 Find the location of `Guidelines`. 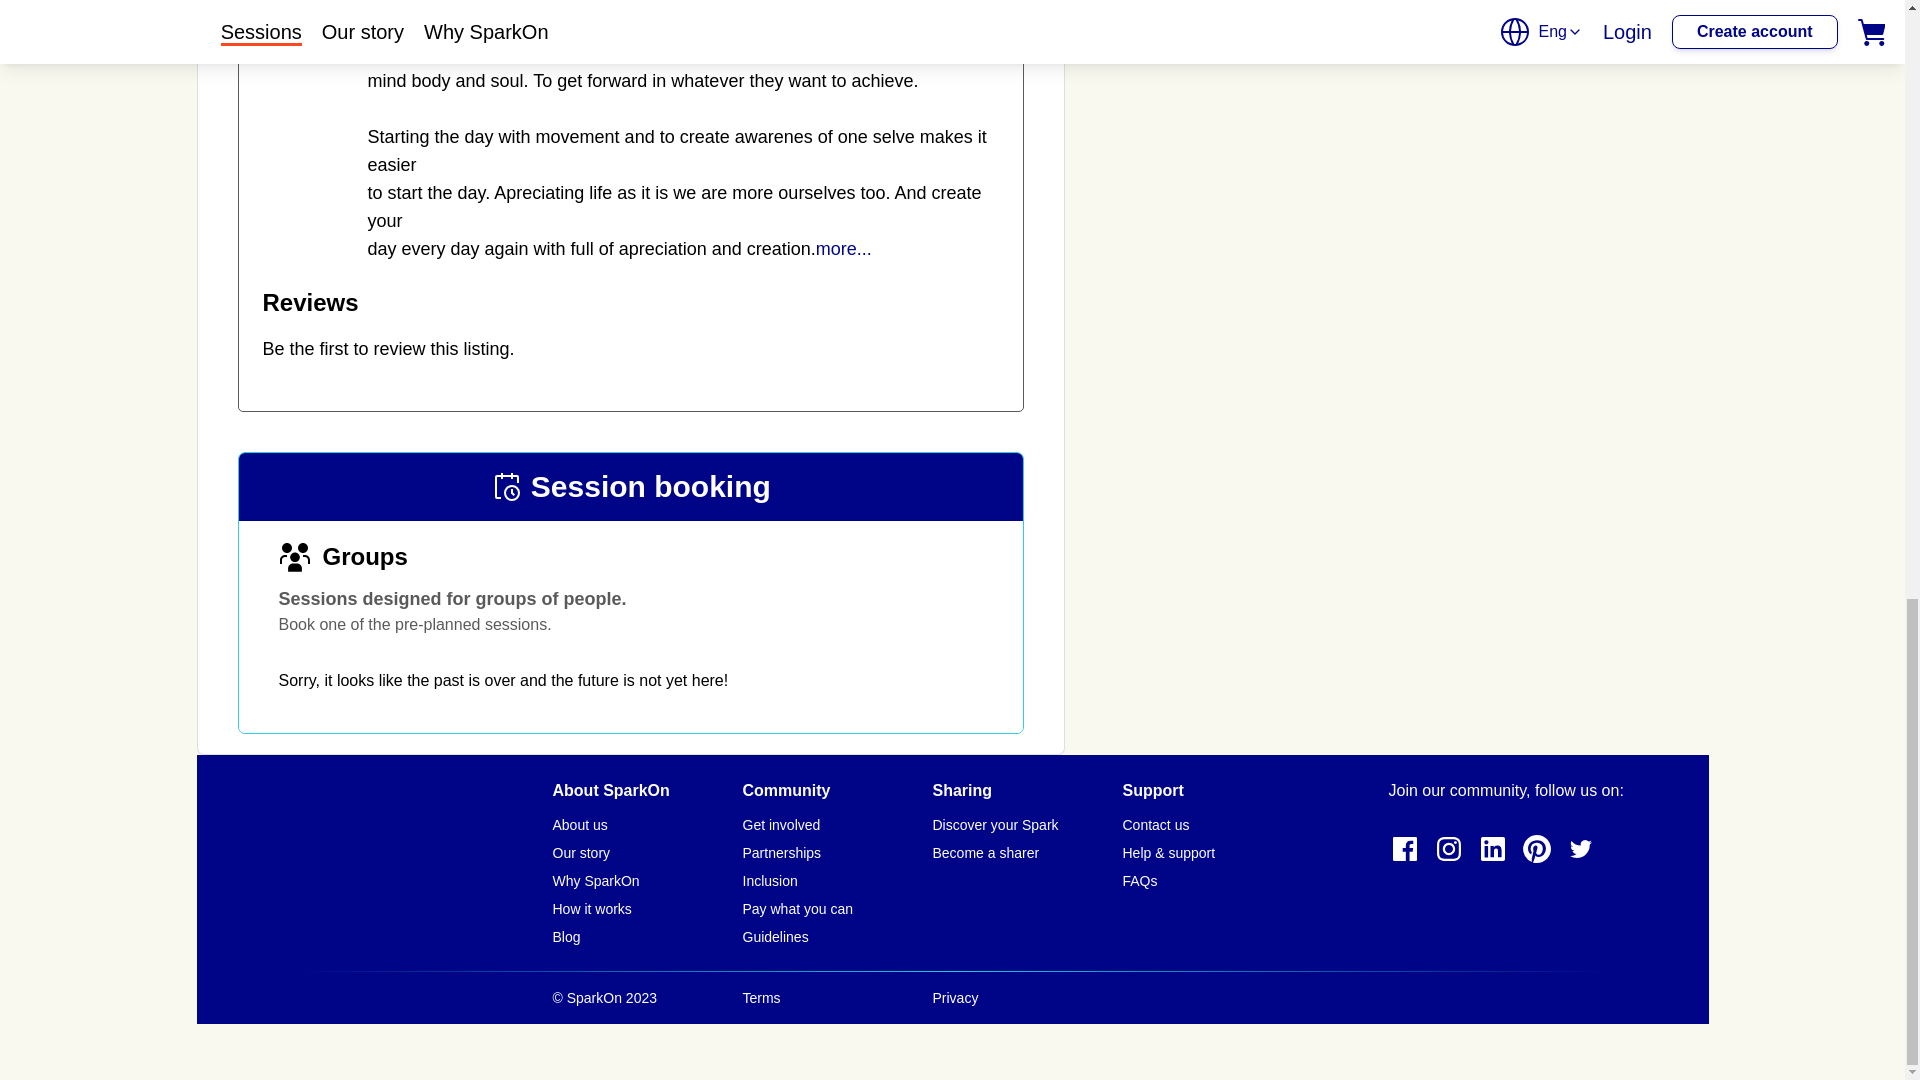

Guidelines is located at coordinates (774, 937).